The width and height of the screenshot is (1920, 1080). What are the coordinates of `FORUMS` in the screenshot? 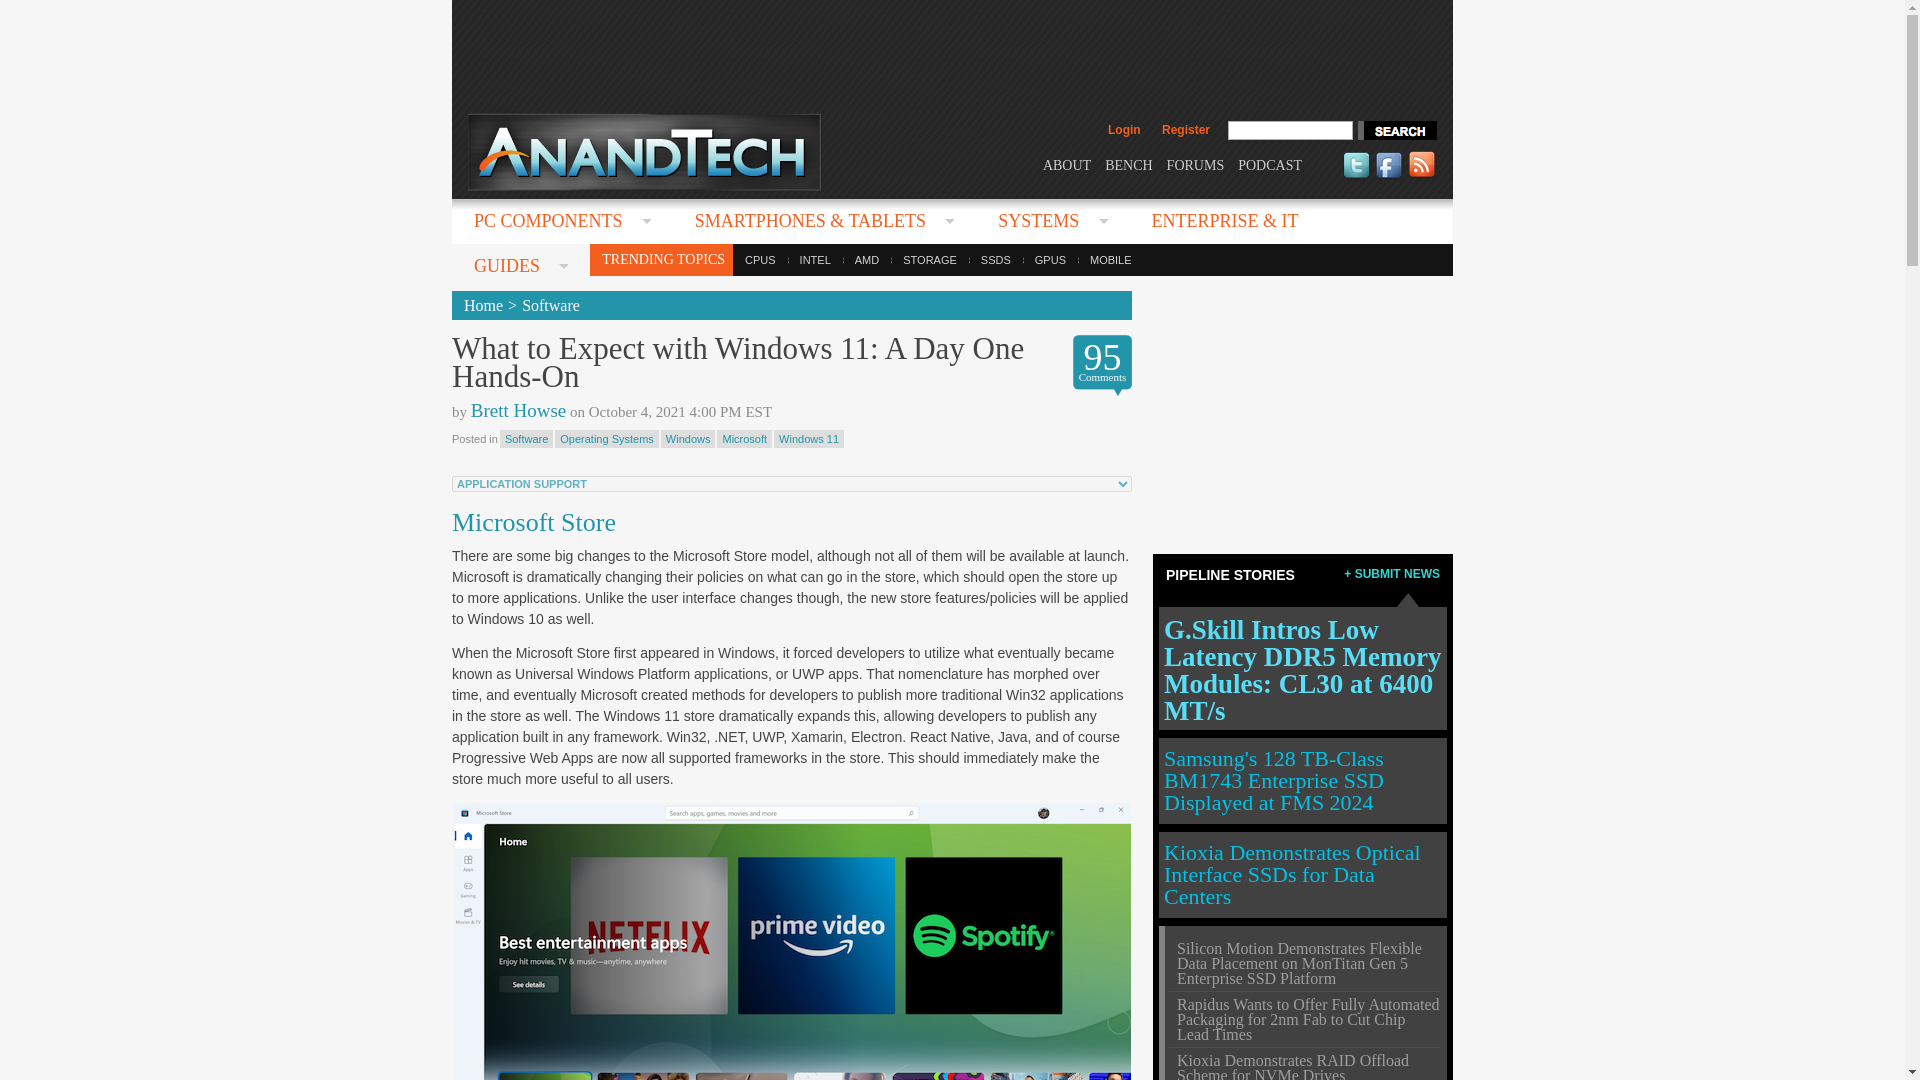 It's located at (1196, 164).